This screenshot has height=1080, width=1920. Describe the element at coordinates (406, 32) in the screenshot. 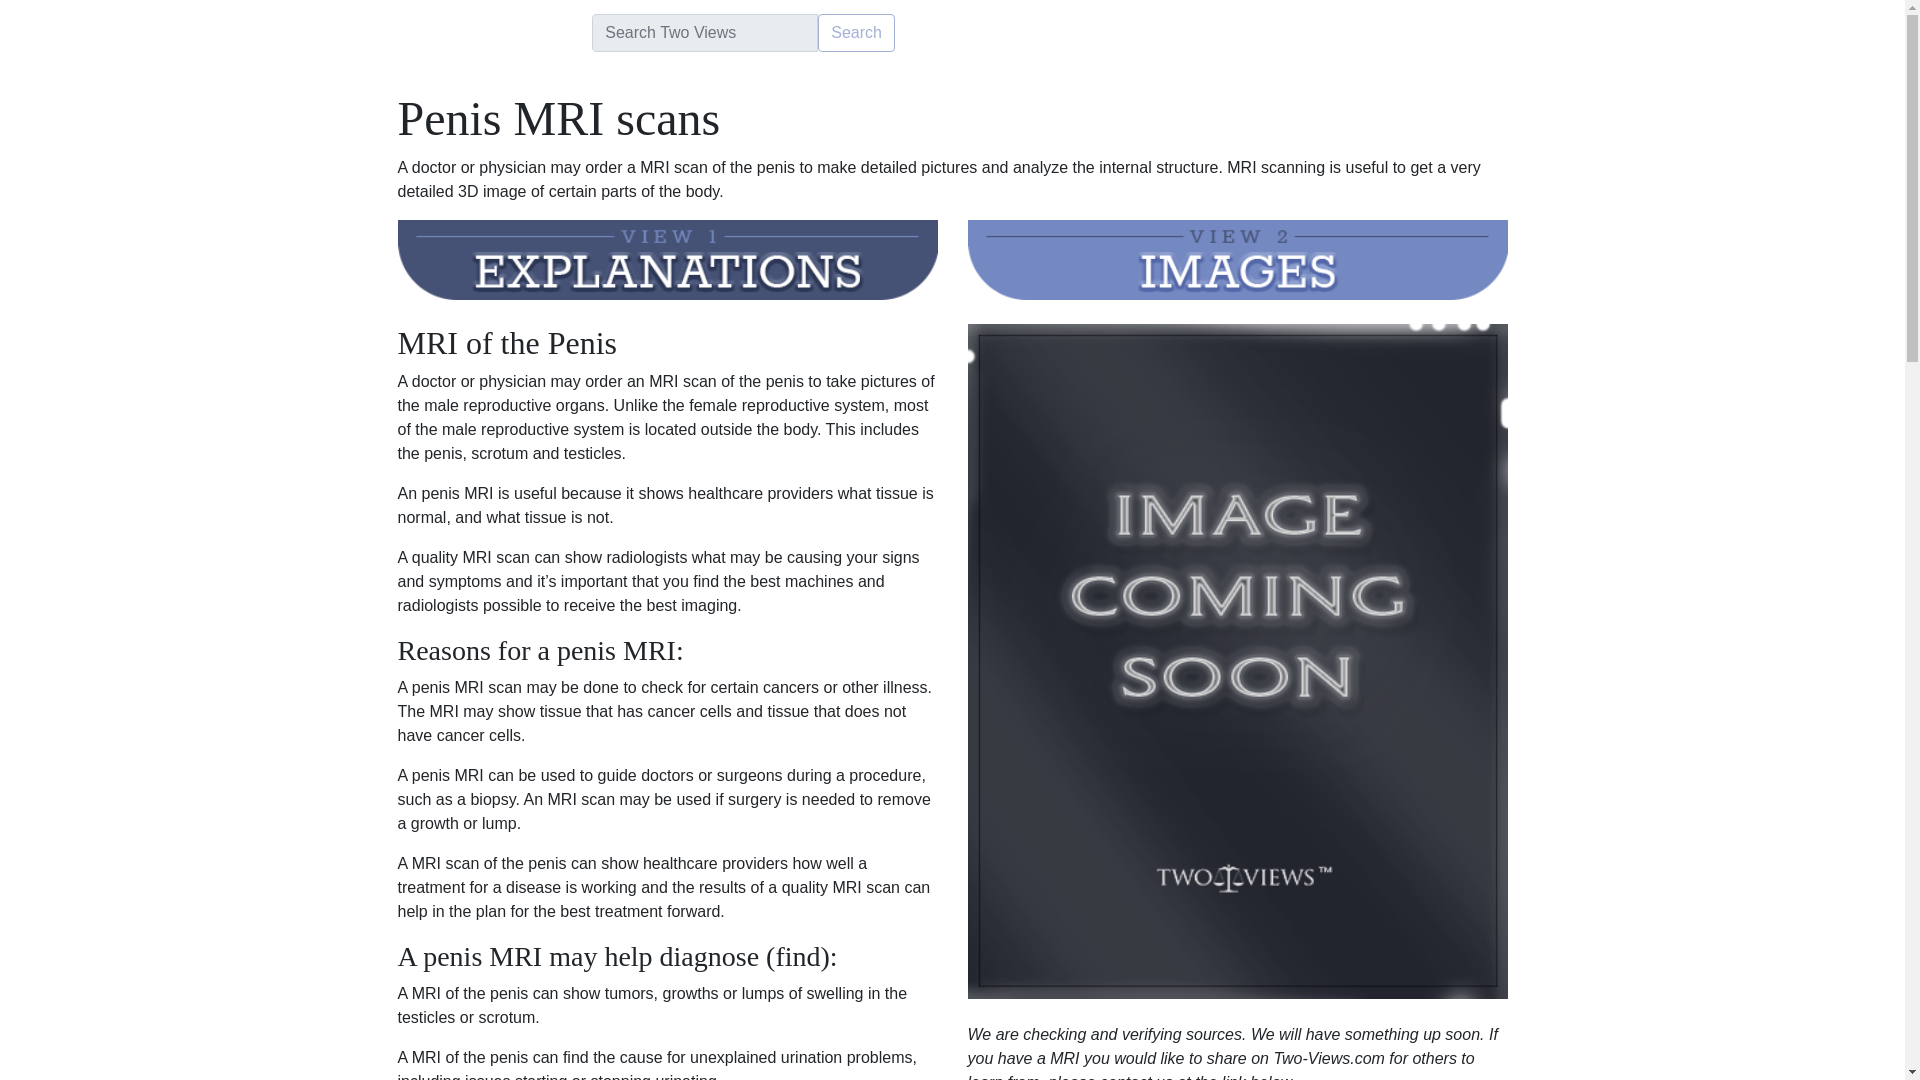

I see `Wisdom` at that location.